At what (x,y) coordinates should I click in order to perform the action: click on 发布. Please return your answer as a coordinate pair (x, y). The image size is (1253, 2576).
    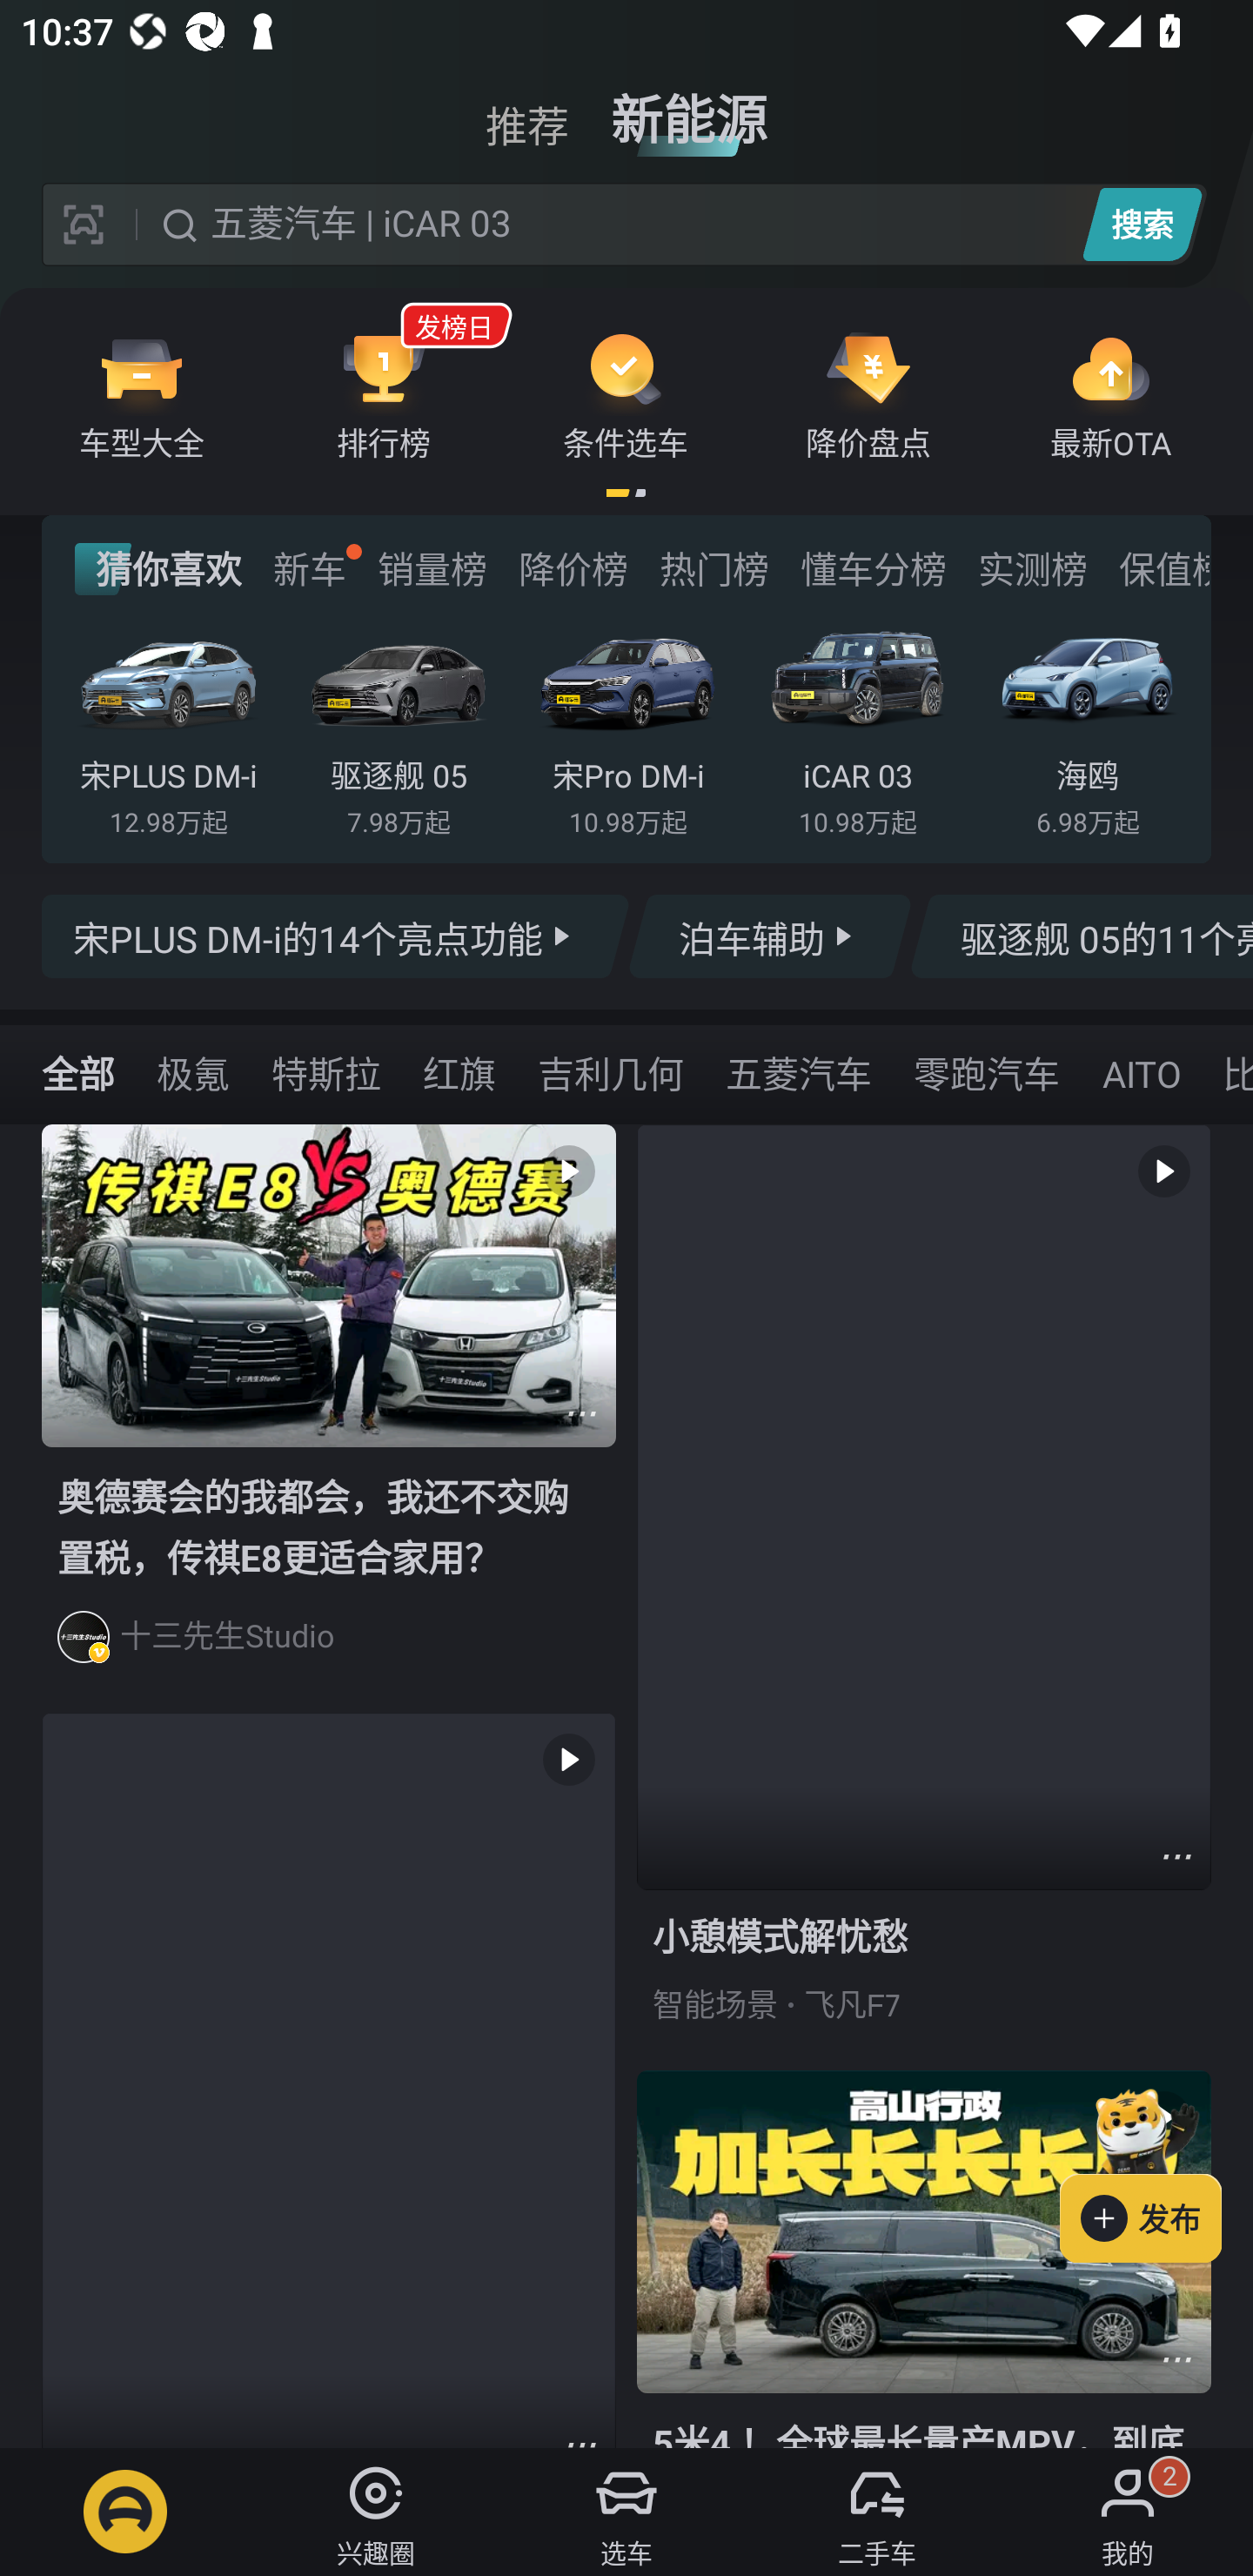
    Looking at the image, I should click on (1156, 2170).